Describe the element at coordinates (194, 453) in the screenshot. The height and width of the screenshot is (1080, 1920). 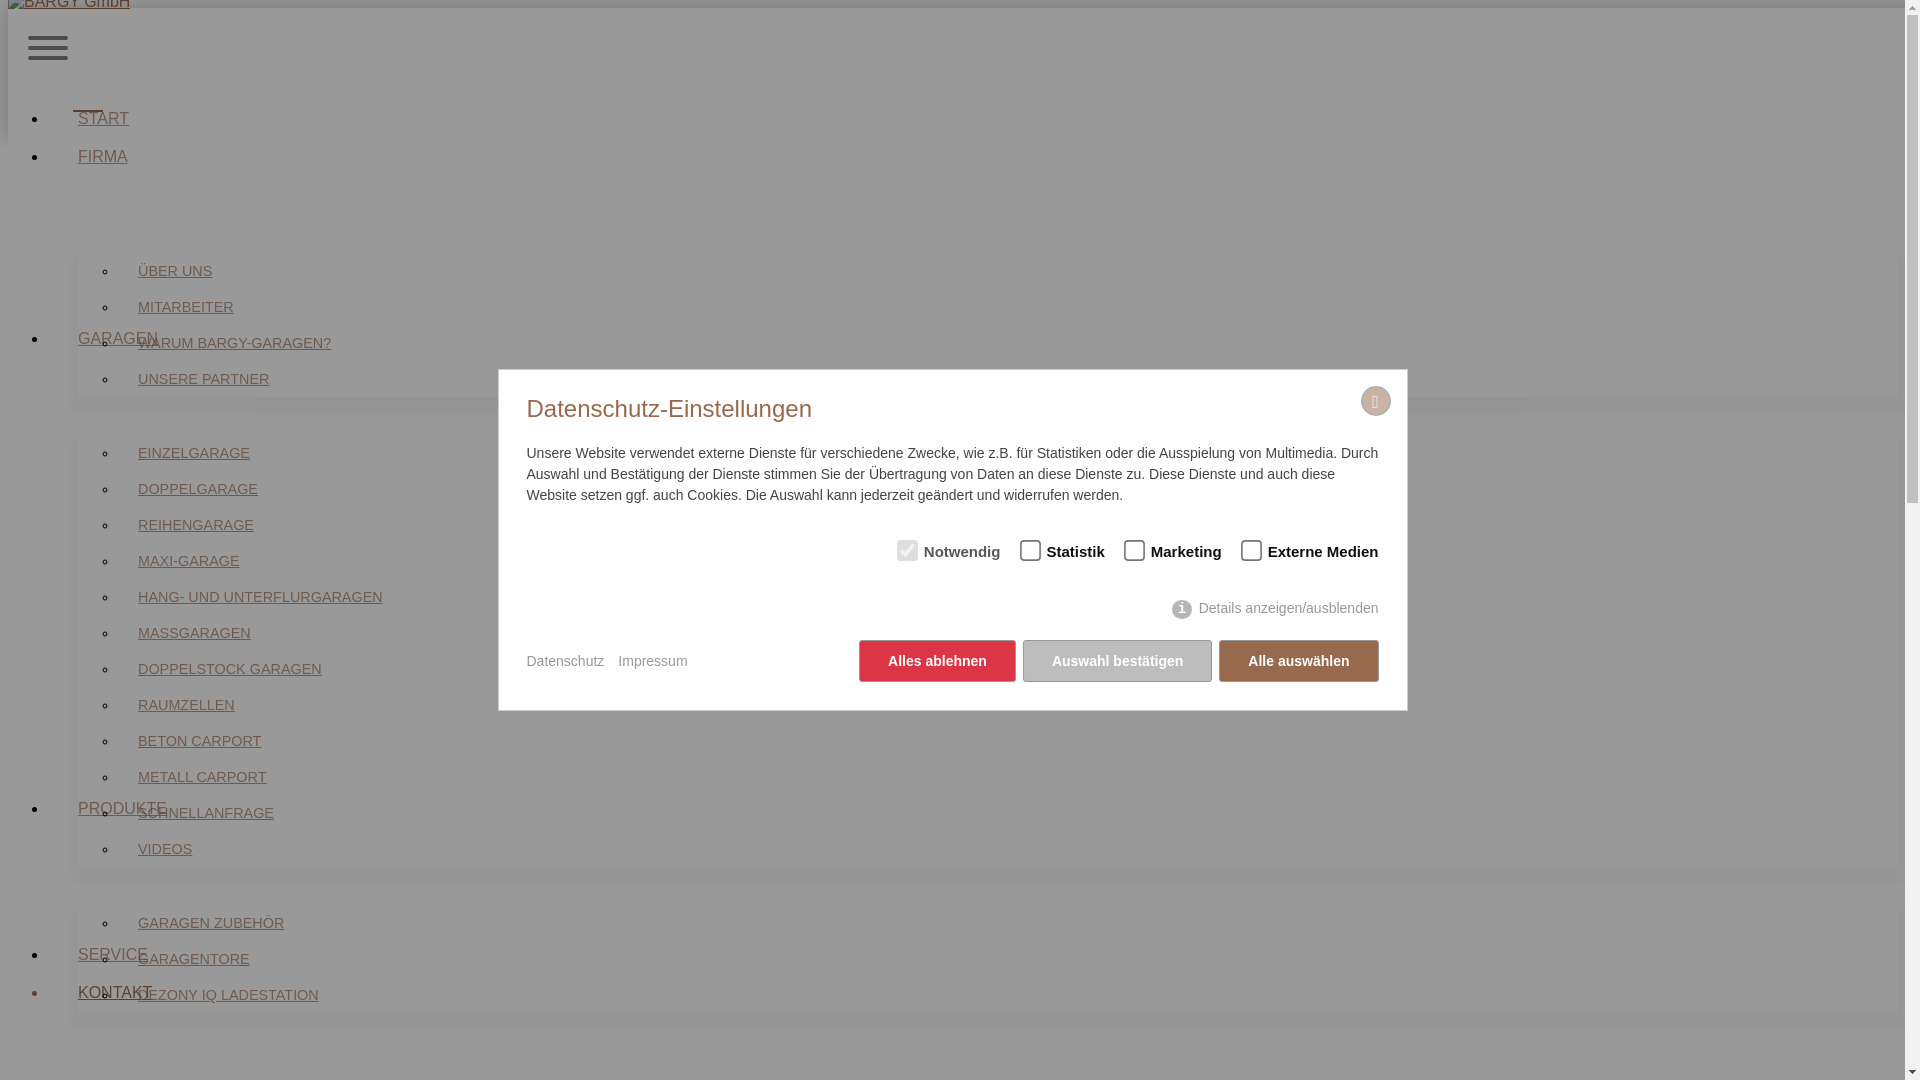
I see `EINZELGARAGE` at that location.